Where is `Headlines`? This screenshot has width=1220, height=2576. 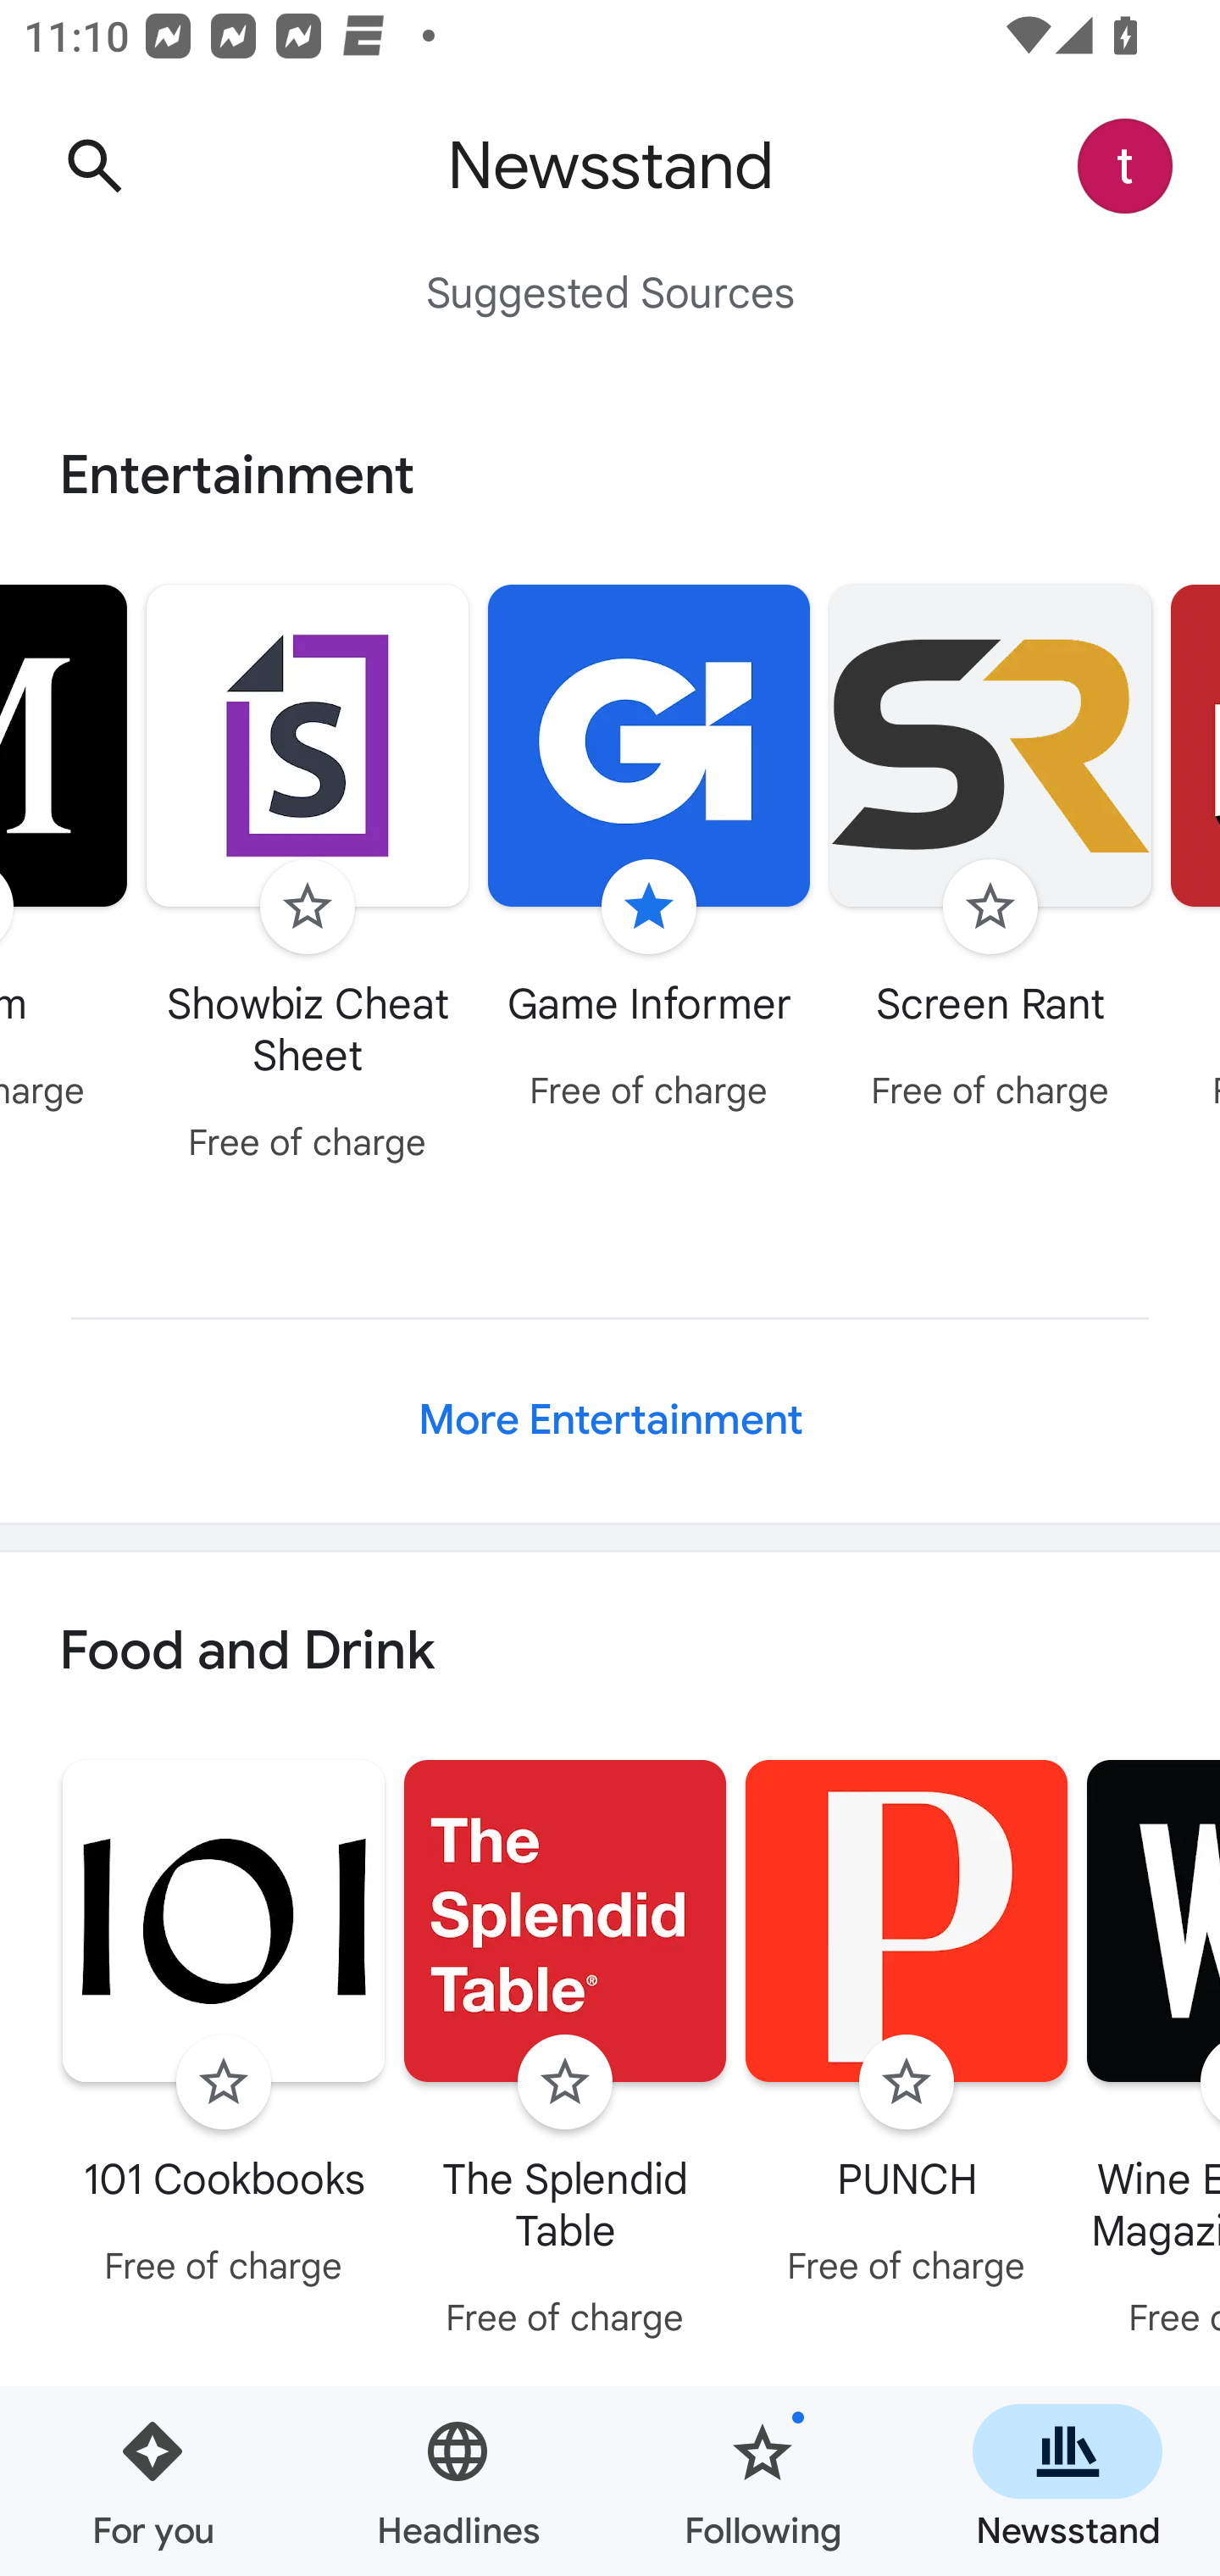
Headlines is located at coordinates (457, 2481).